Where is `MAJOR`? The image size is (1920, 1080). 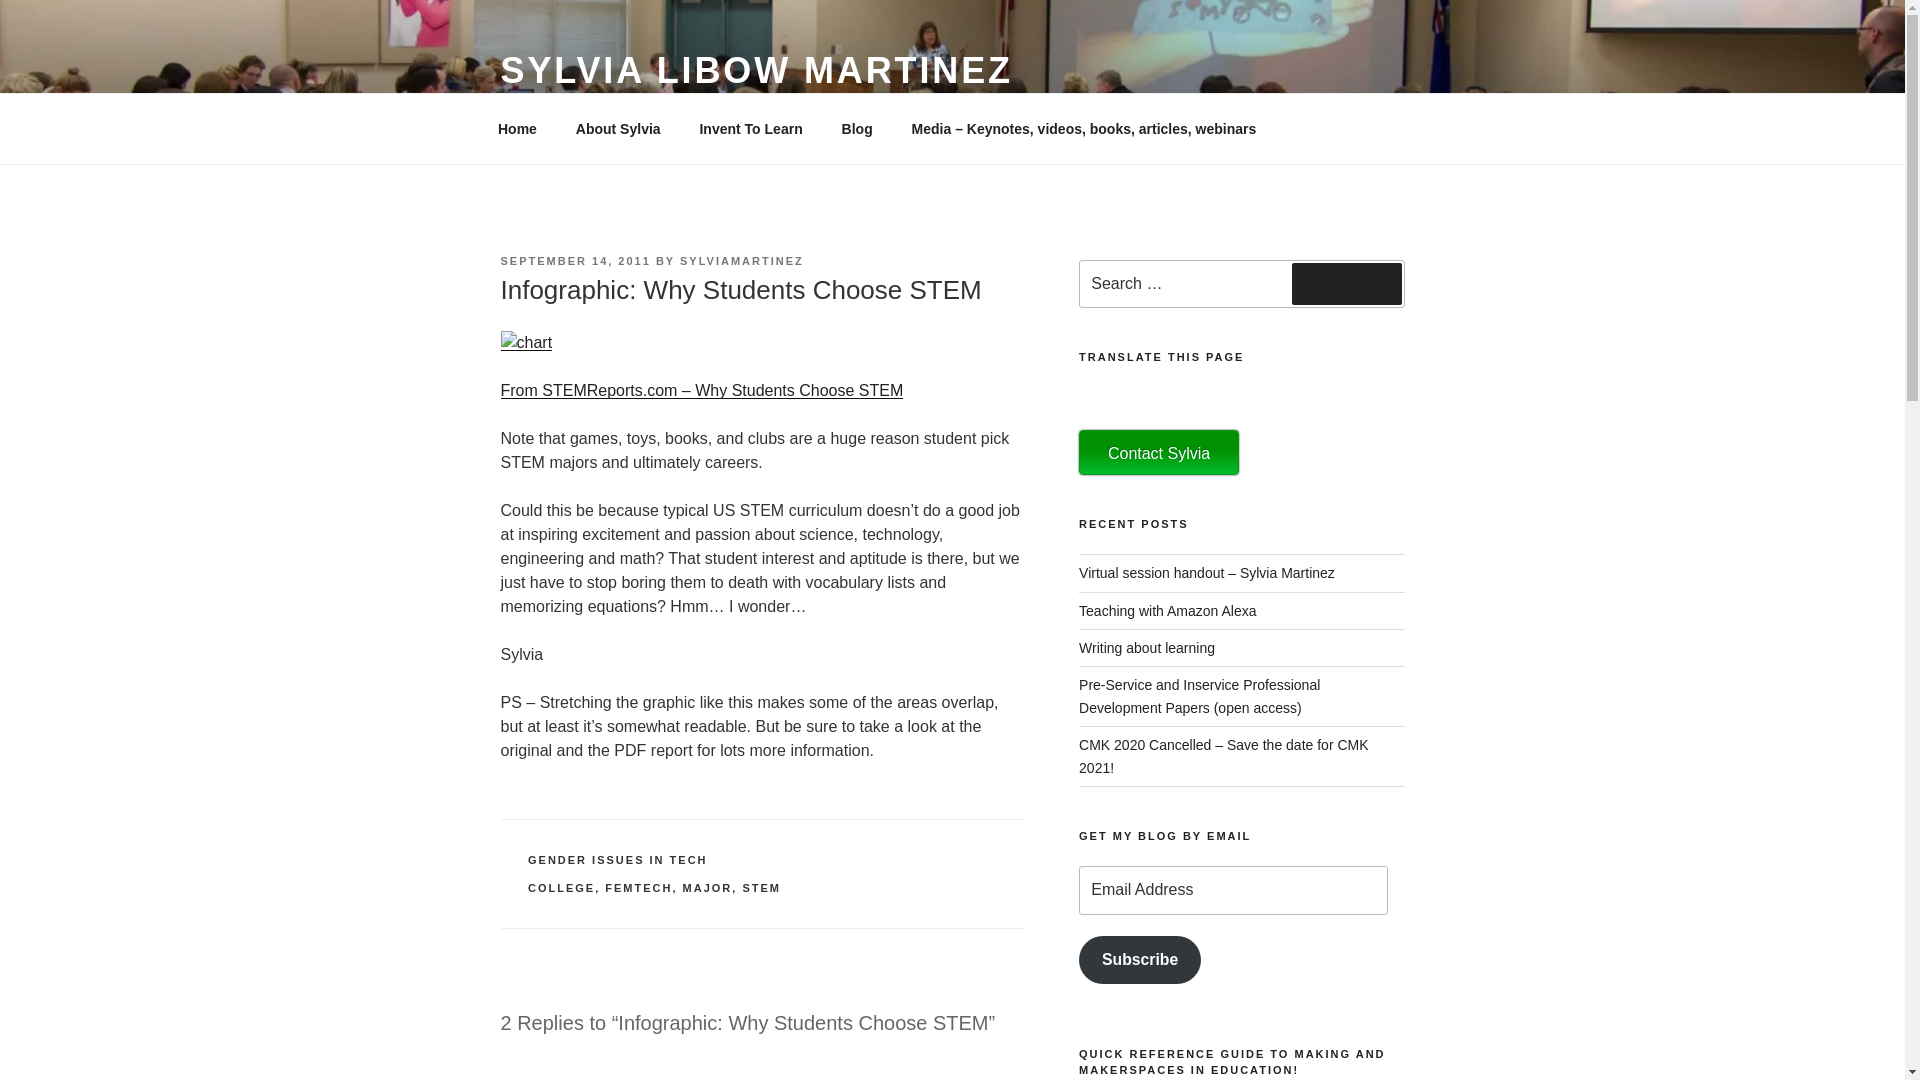 MAJOR is located at coordinates (708, 888).